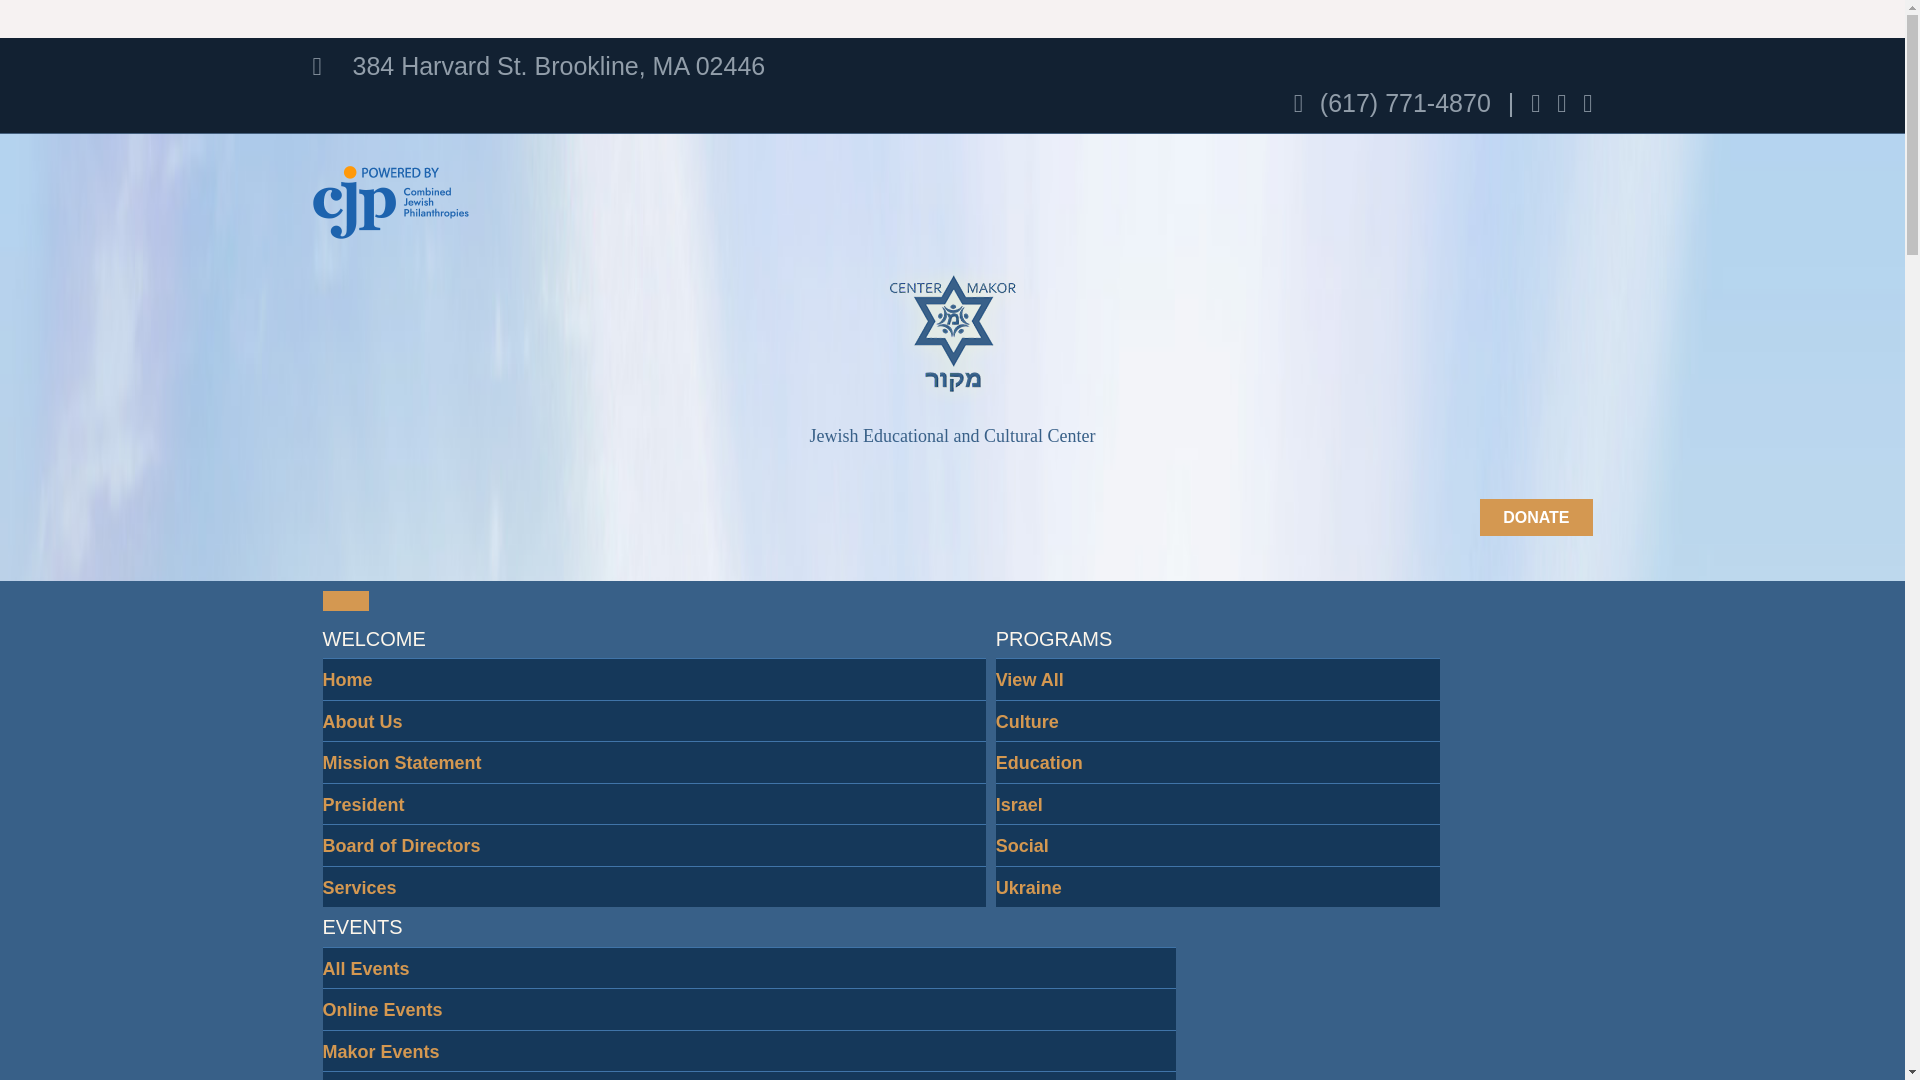  I want to click on PROGRAMS, so click(1054, 638).